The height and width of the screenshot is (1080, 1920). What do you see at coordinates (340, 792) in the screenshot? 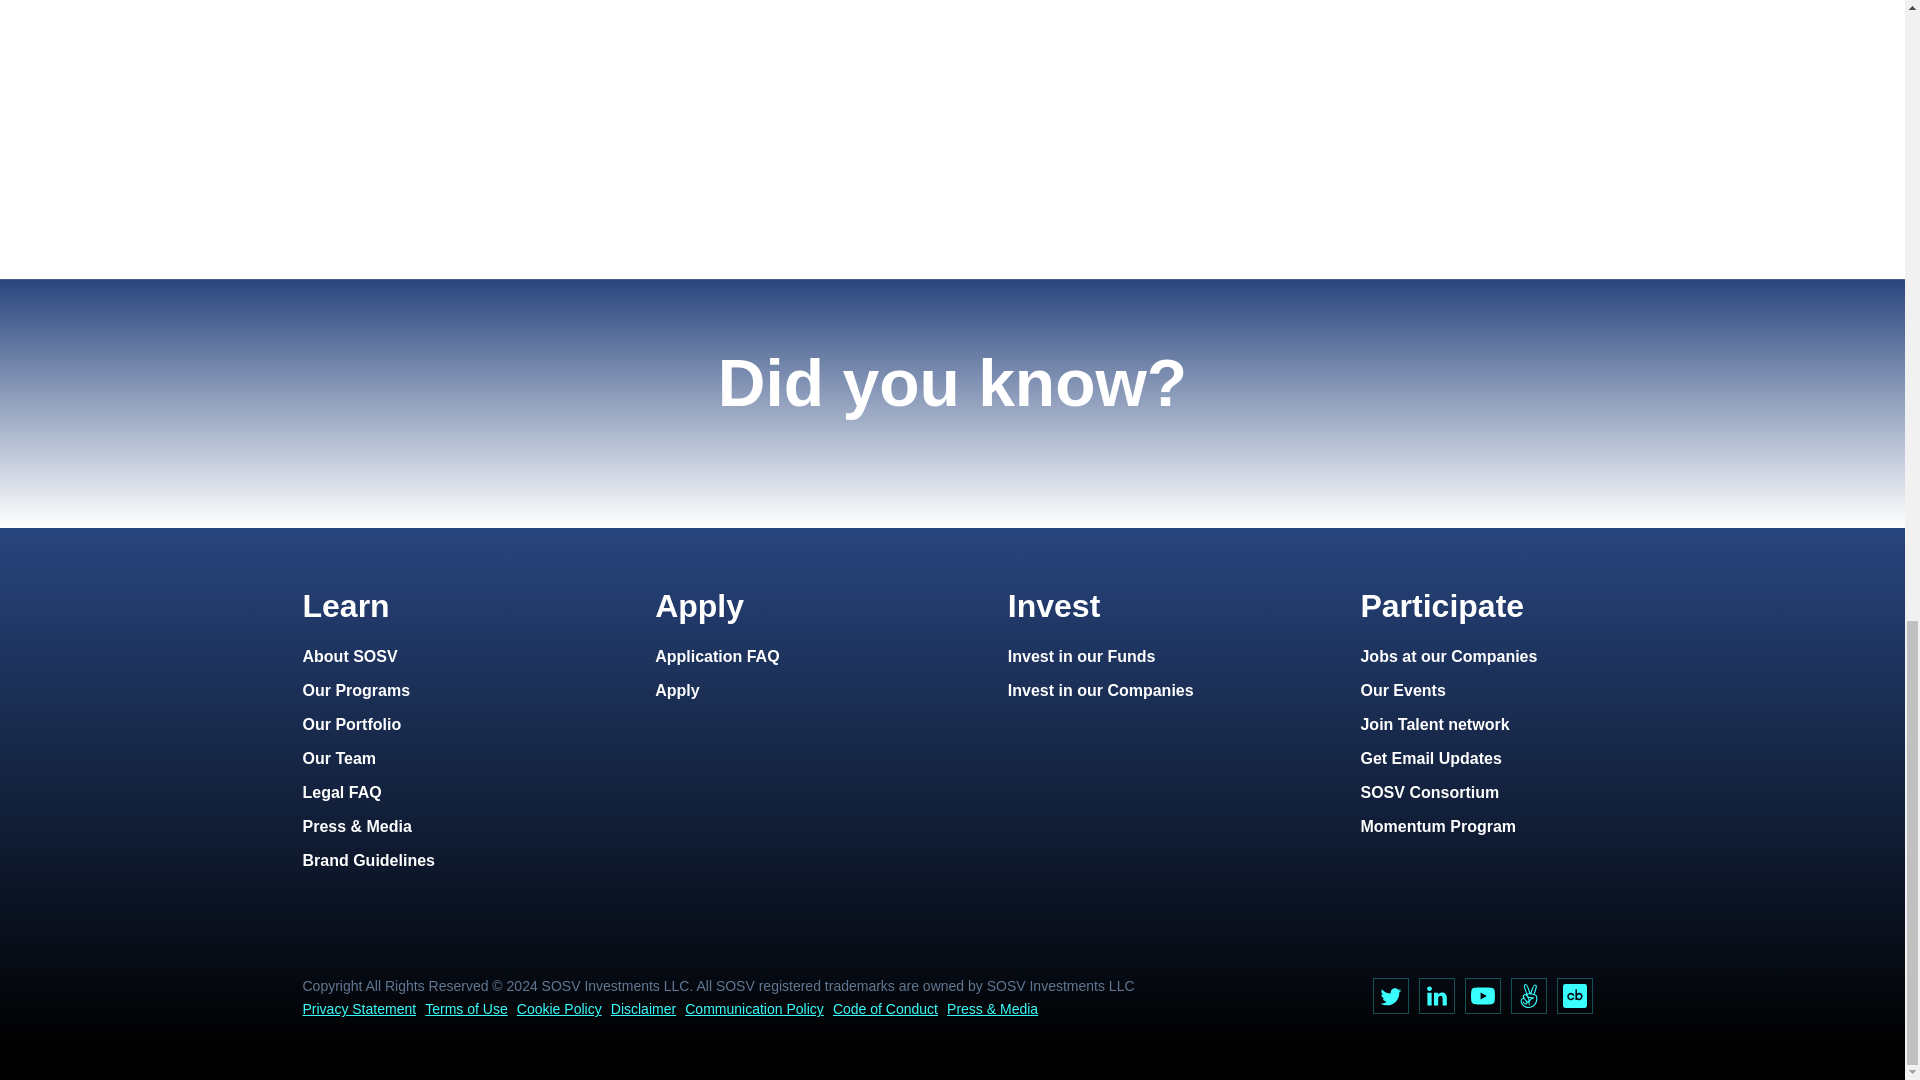
I see `Legal FAQ` at bounding box center [340, 792].